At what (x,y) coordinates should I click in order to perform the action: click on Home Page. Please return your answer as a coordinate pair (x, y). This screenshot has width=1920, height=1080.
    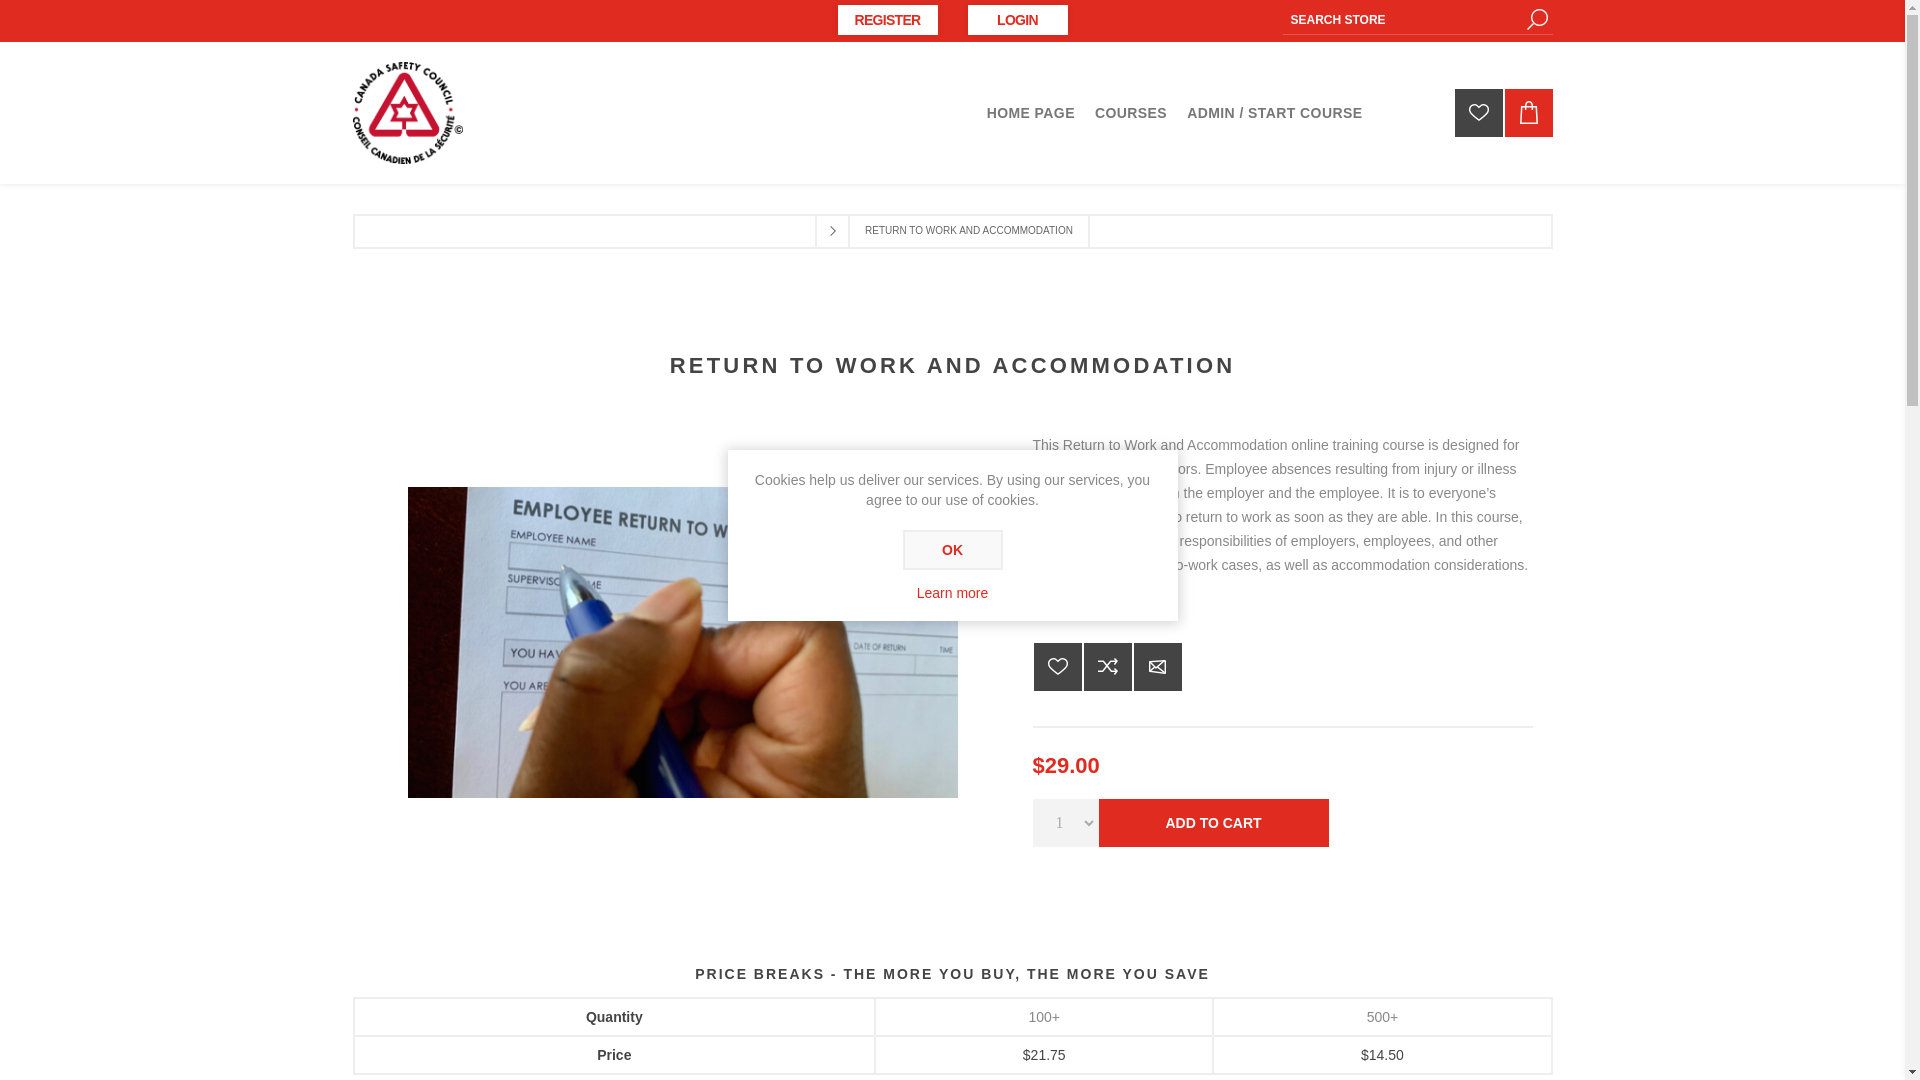
    Looking at the image, I should click on (1030, 112).